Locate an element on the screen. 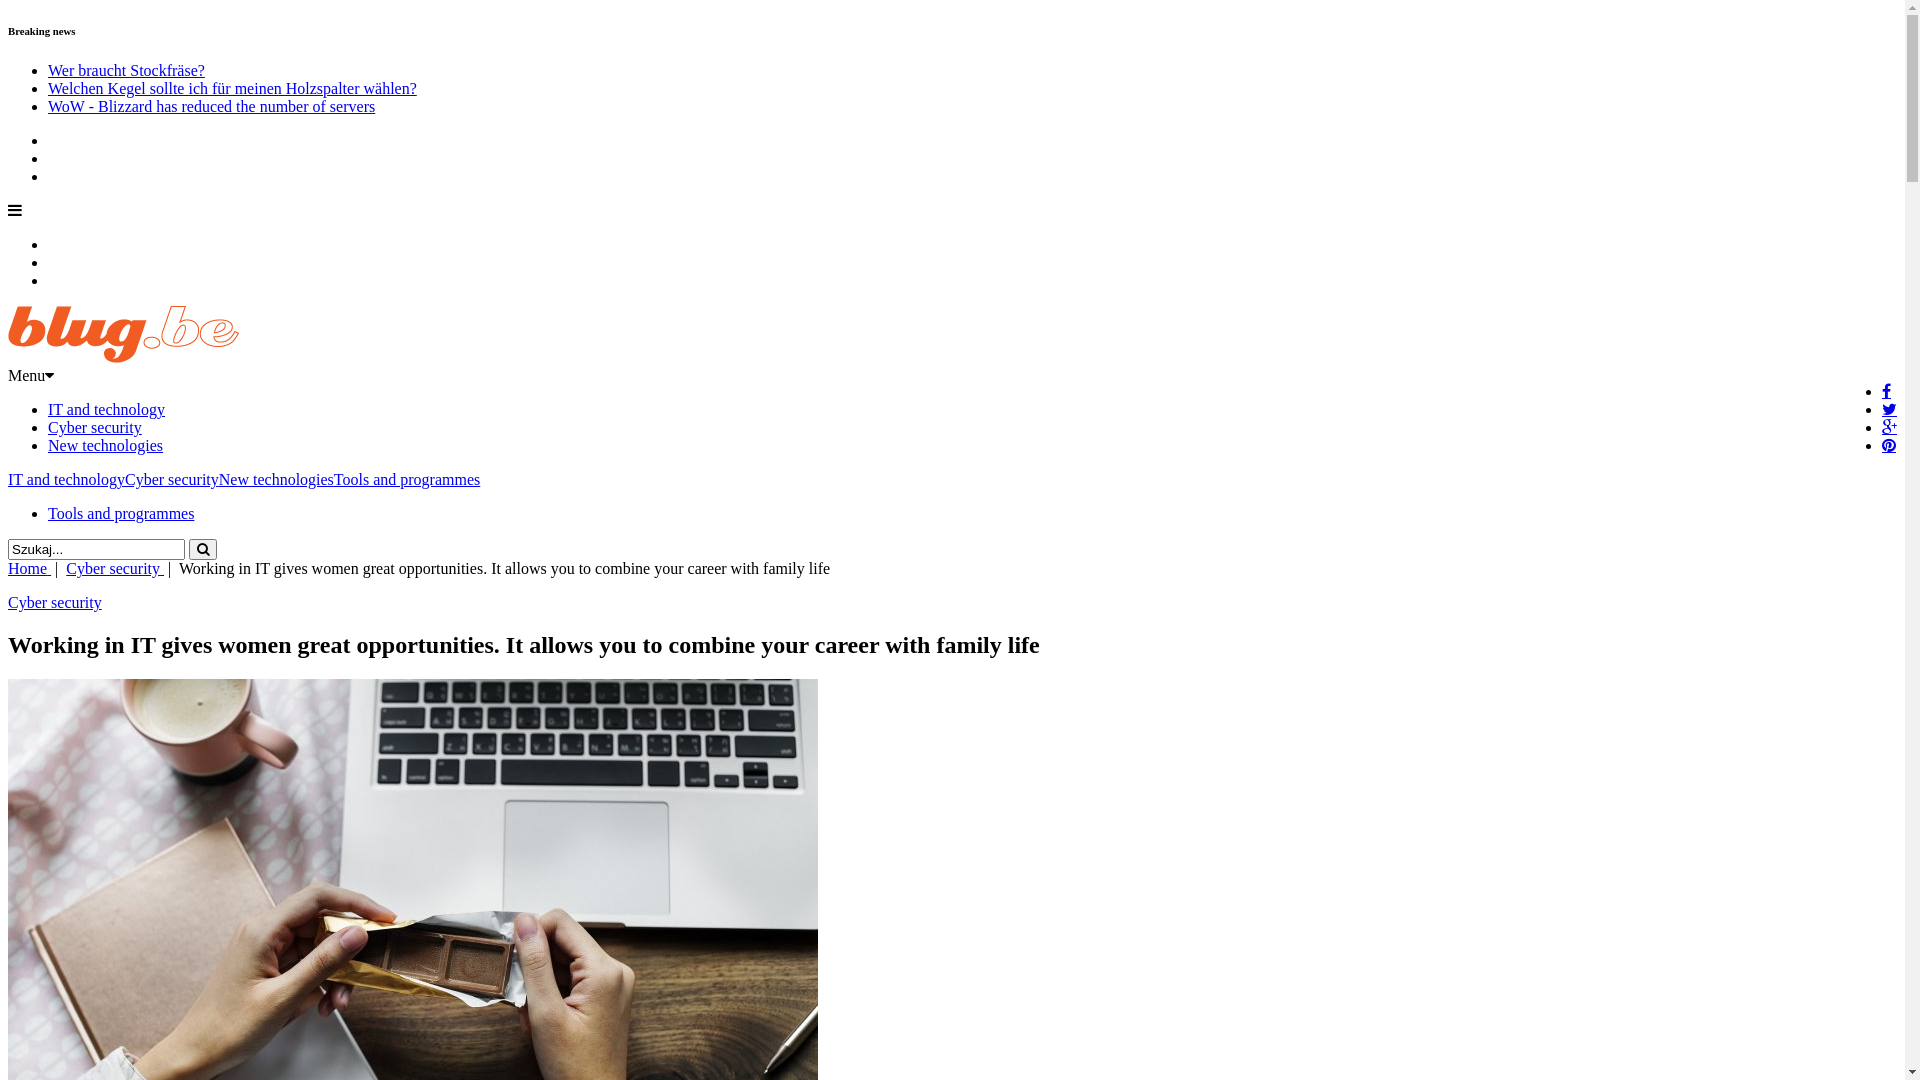 Image resolution: width=1920 pixels, height=1080 pixels. New technologies is located at coordinates (106, 446).